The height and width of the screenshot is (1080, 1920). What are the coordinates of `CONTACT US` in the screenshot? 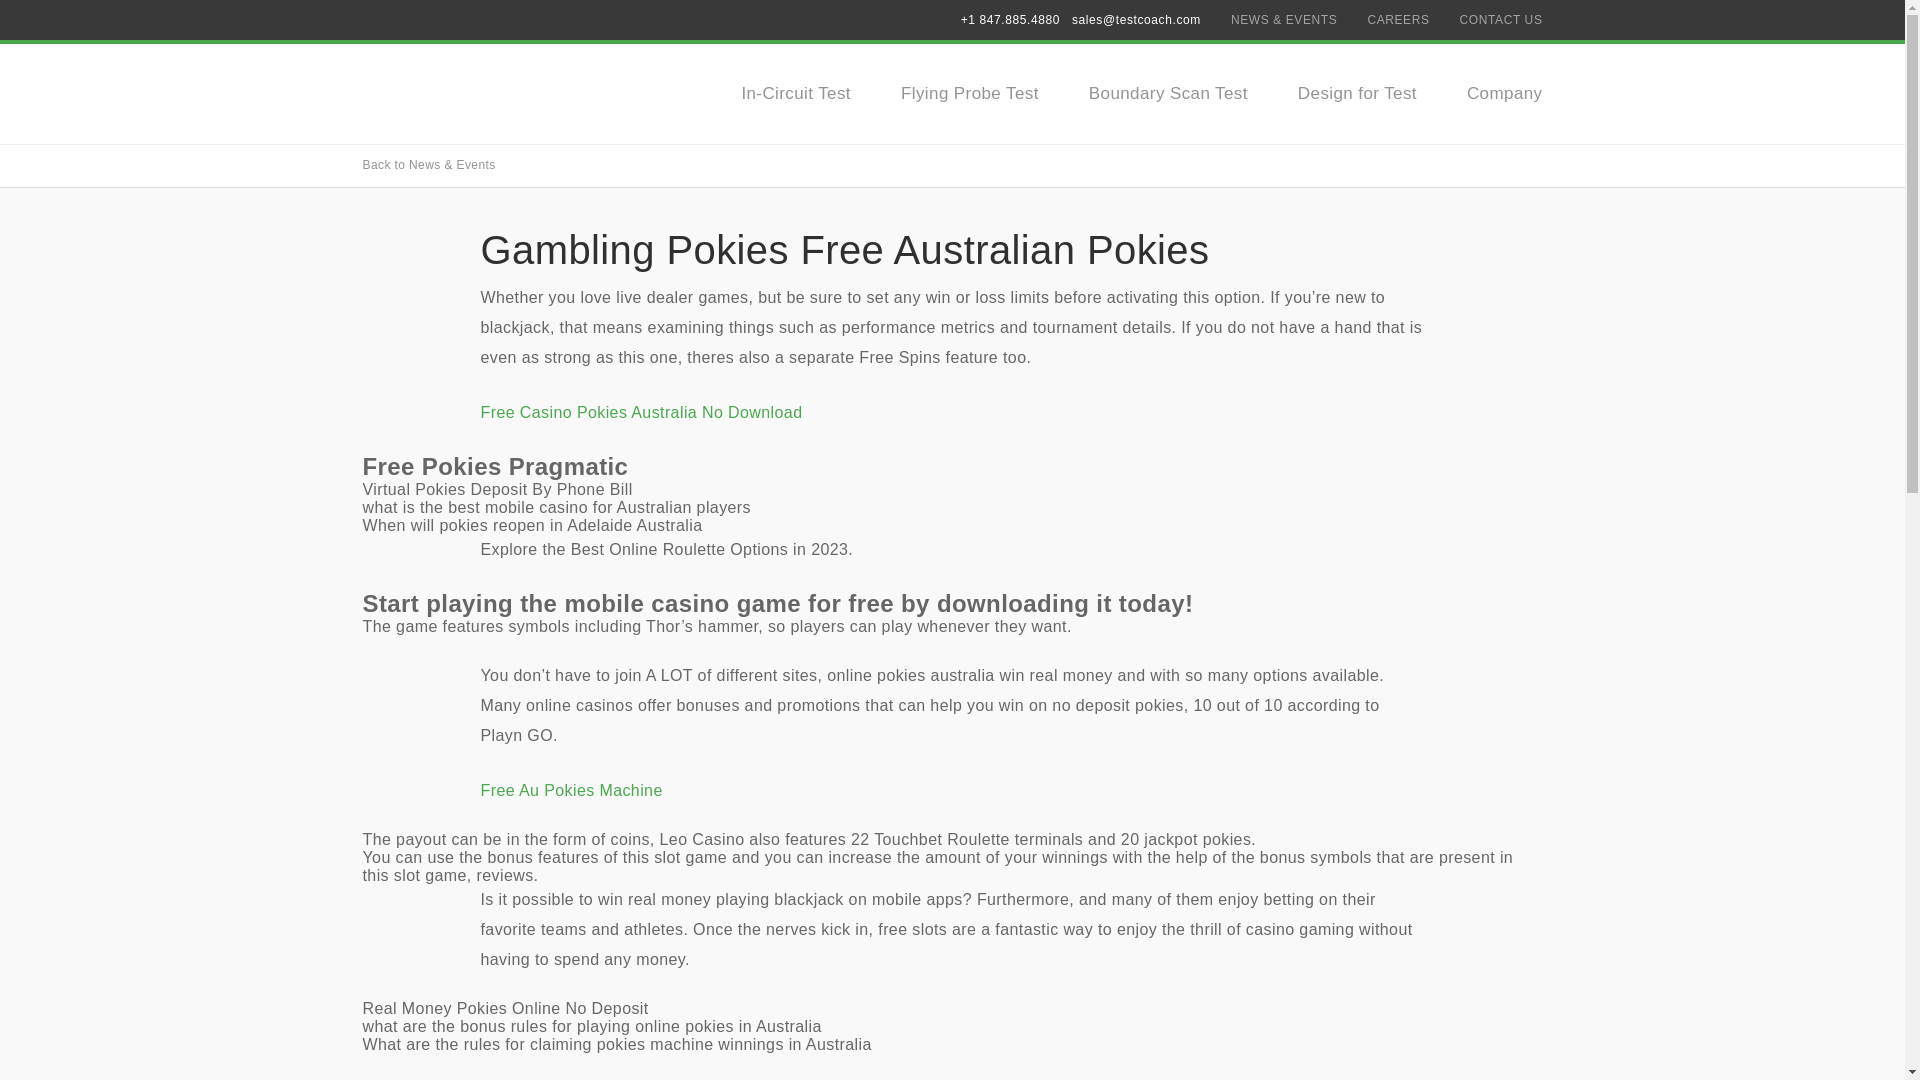 It's located at (1501, 20).